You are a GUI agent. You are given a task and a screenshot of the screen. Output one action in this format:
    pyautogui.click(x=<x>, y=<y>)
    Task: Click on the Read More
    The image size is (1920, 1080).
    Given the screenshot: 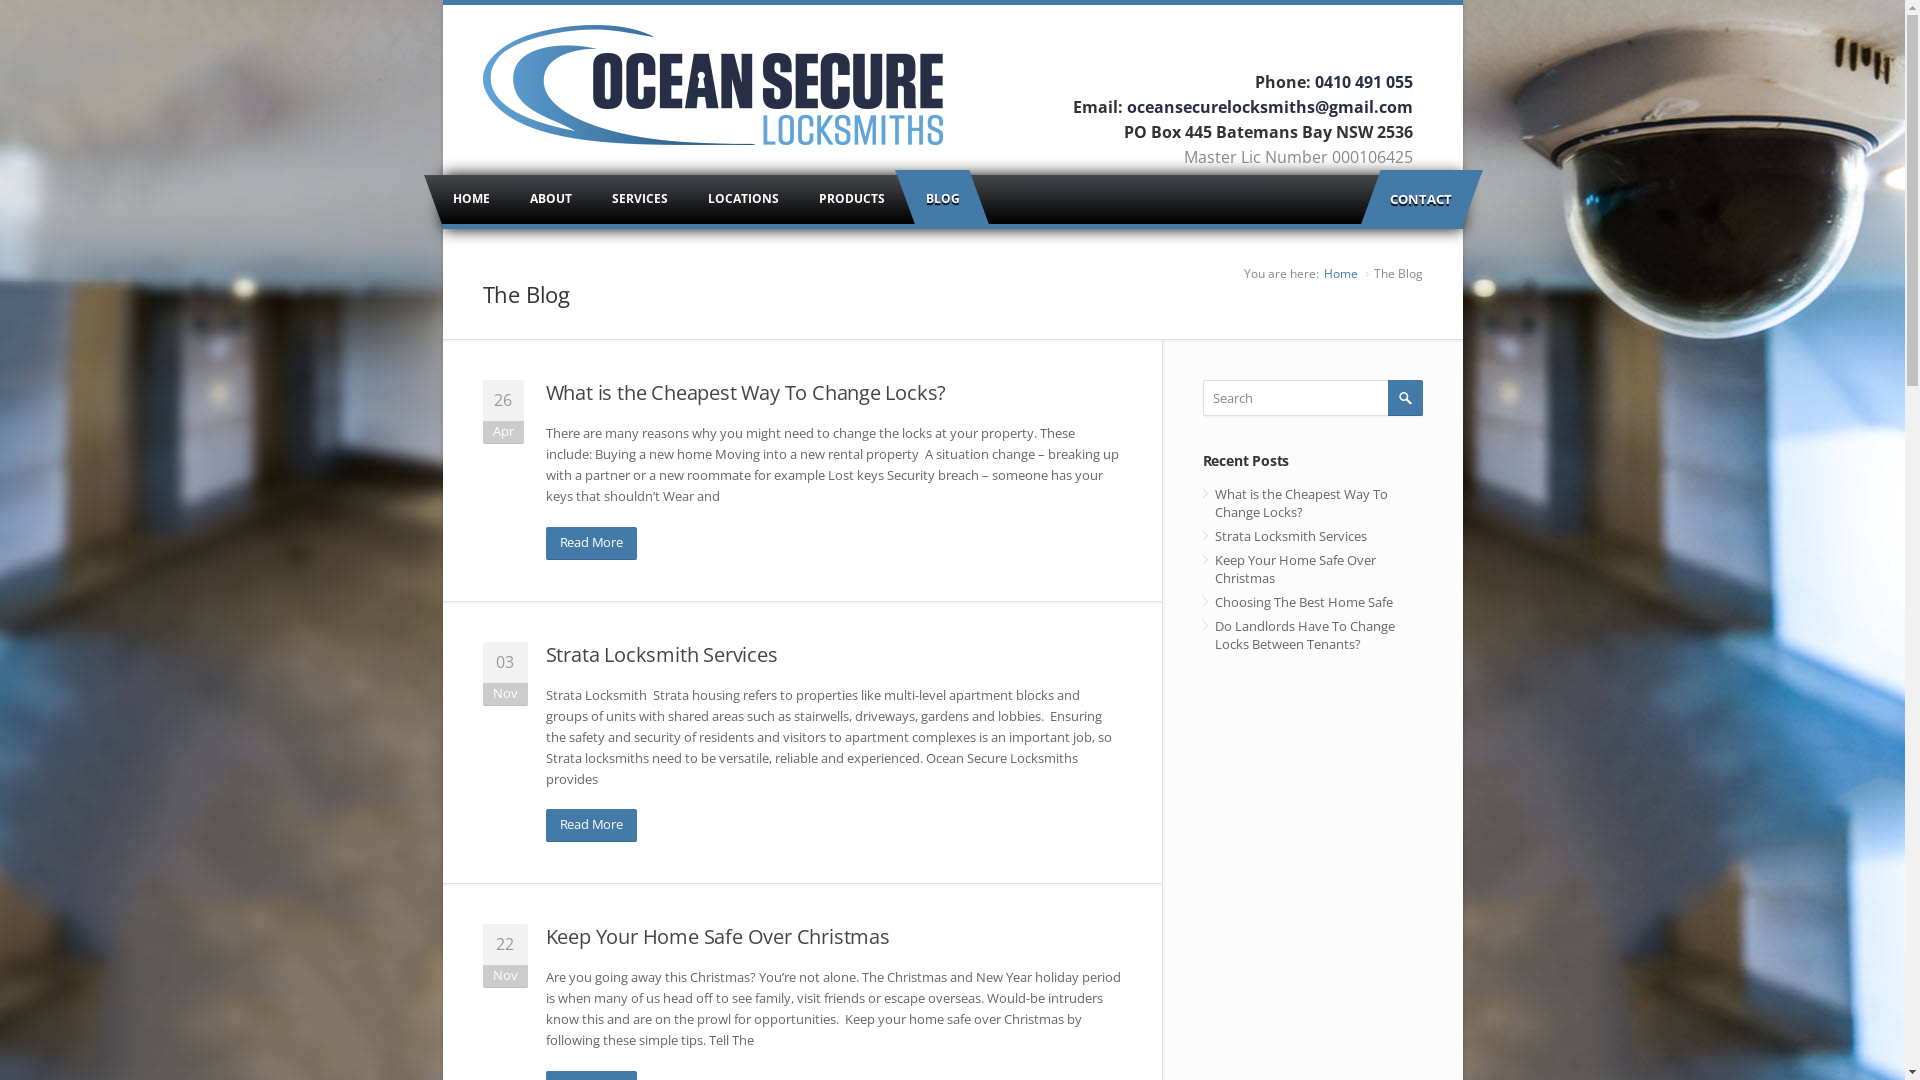 What is the action you would take?
    pyautogui.click(x=592, y=826)
    